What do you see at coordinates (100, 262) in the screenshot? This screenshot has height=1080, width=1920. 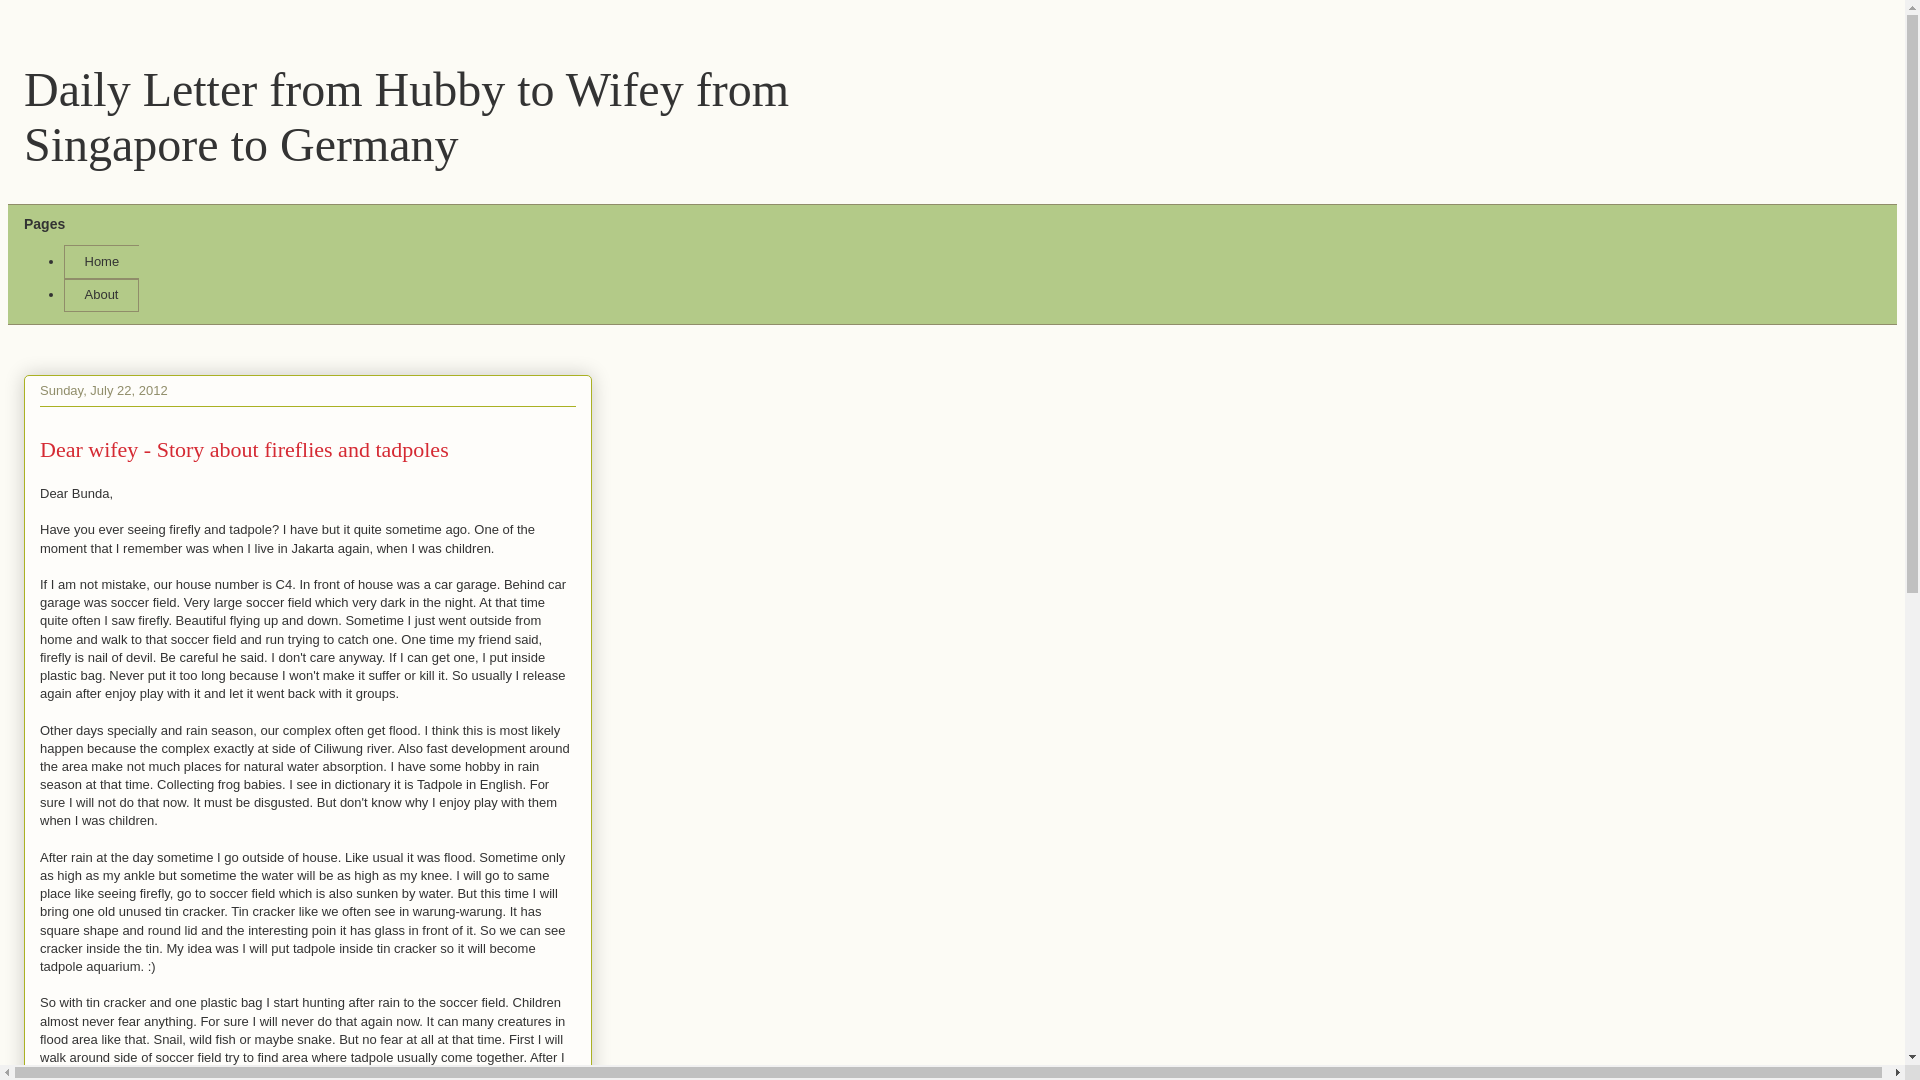 I see `Home` at bounding box center [100, 262].